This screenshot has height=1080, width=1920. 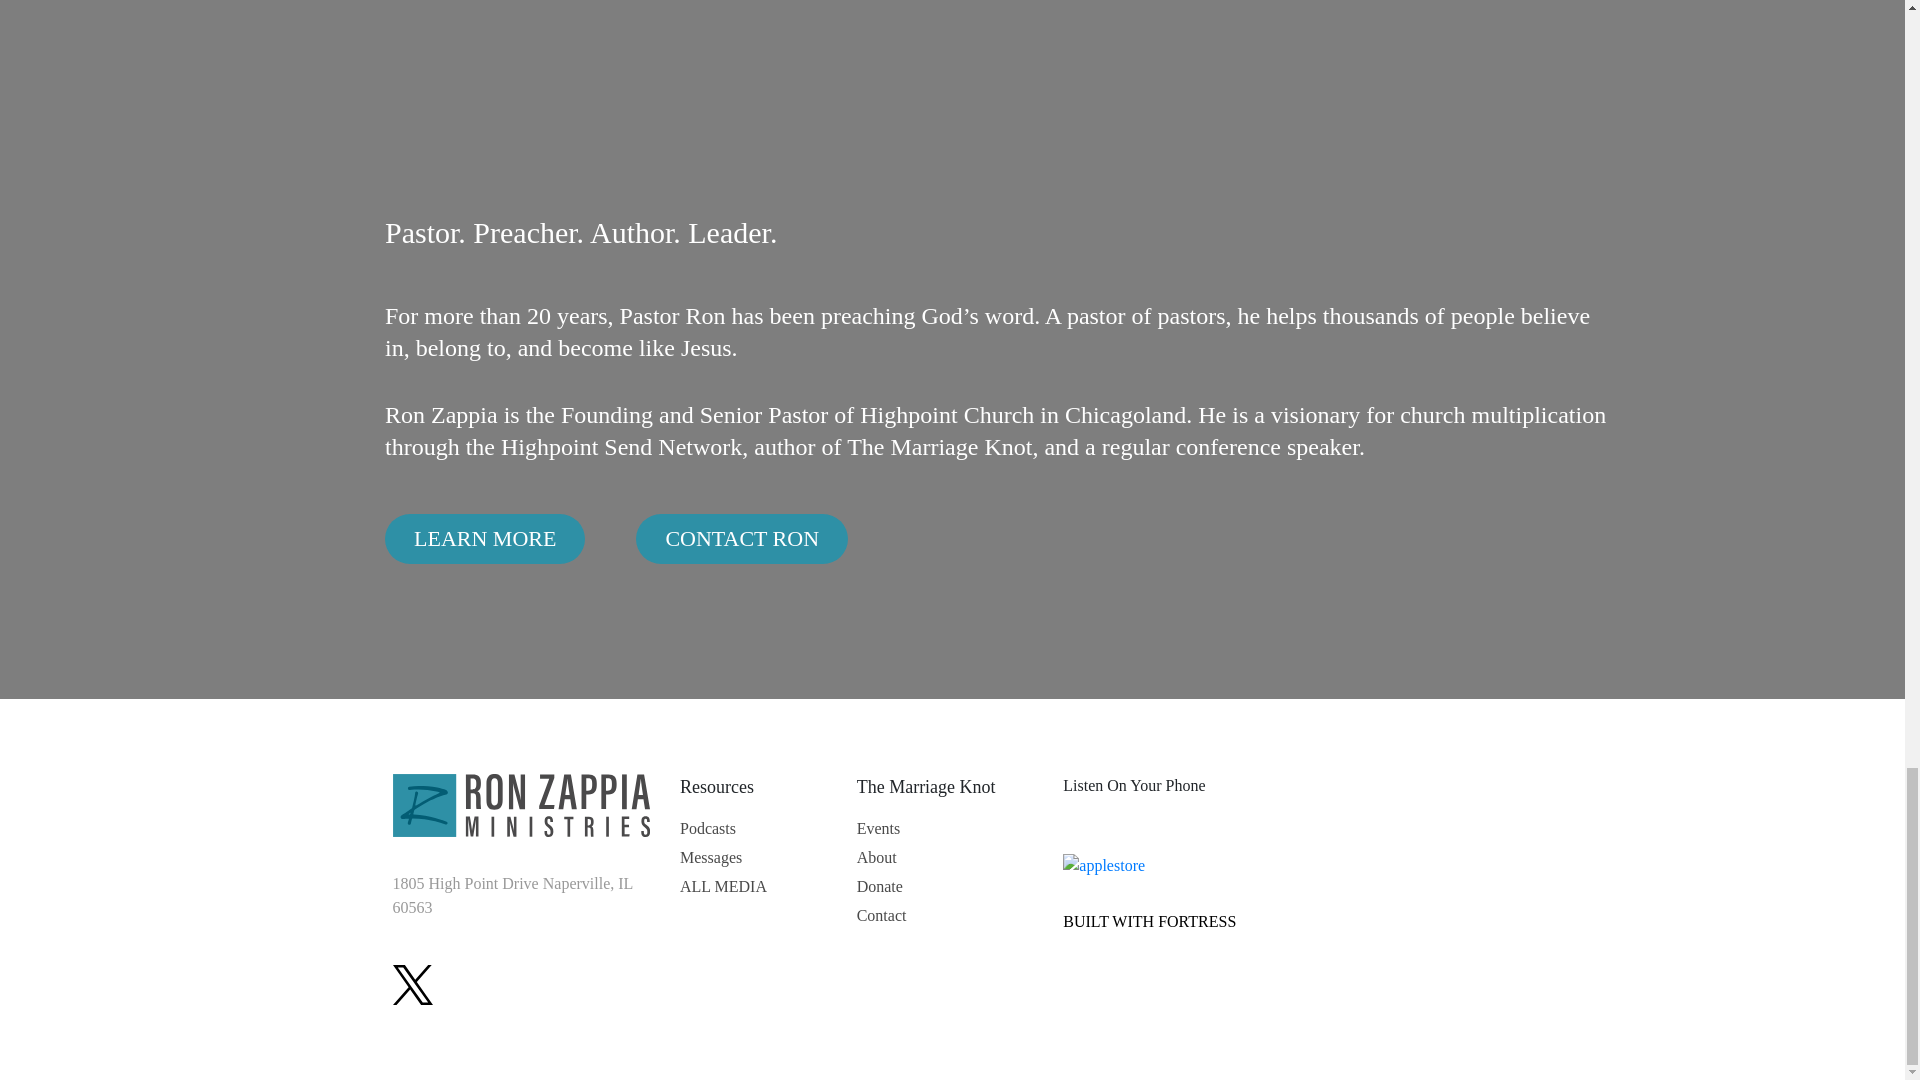 What do you see at coordinates (722, 886) in the screenshot?
I see `ALL MEDIA` at bounding box center [722, 886].